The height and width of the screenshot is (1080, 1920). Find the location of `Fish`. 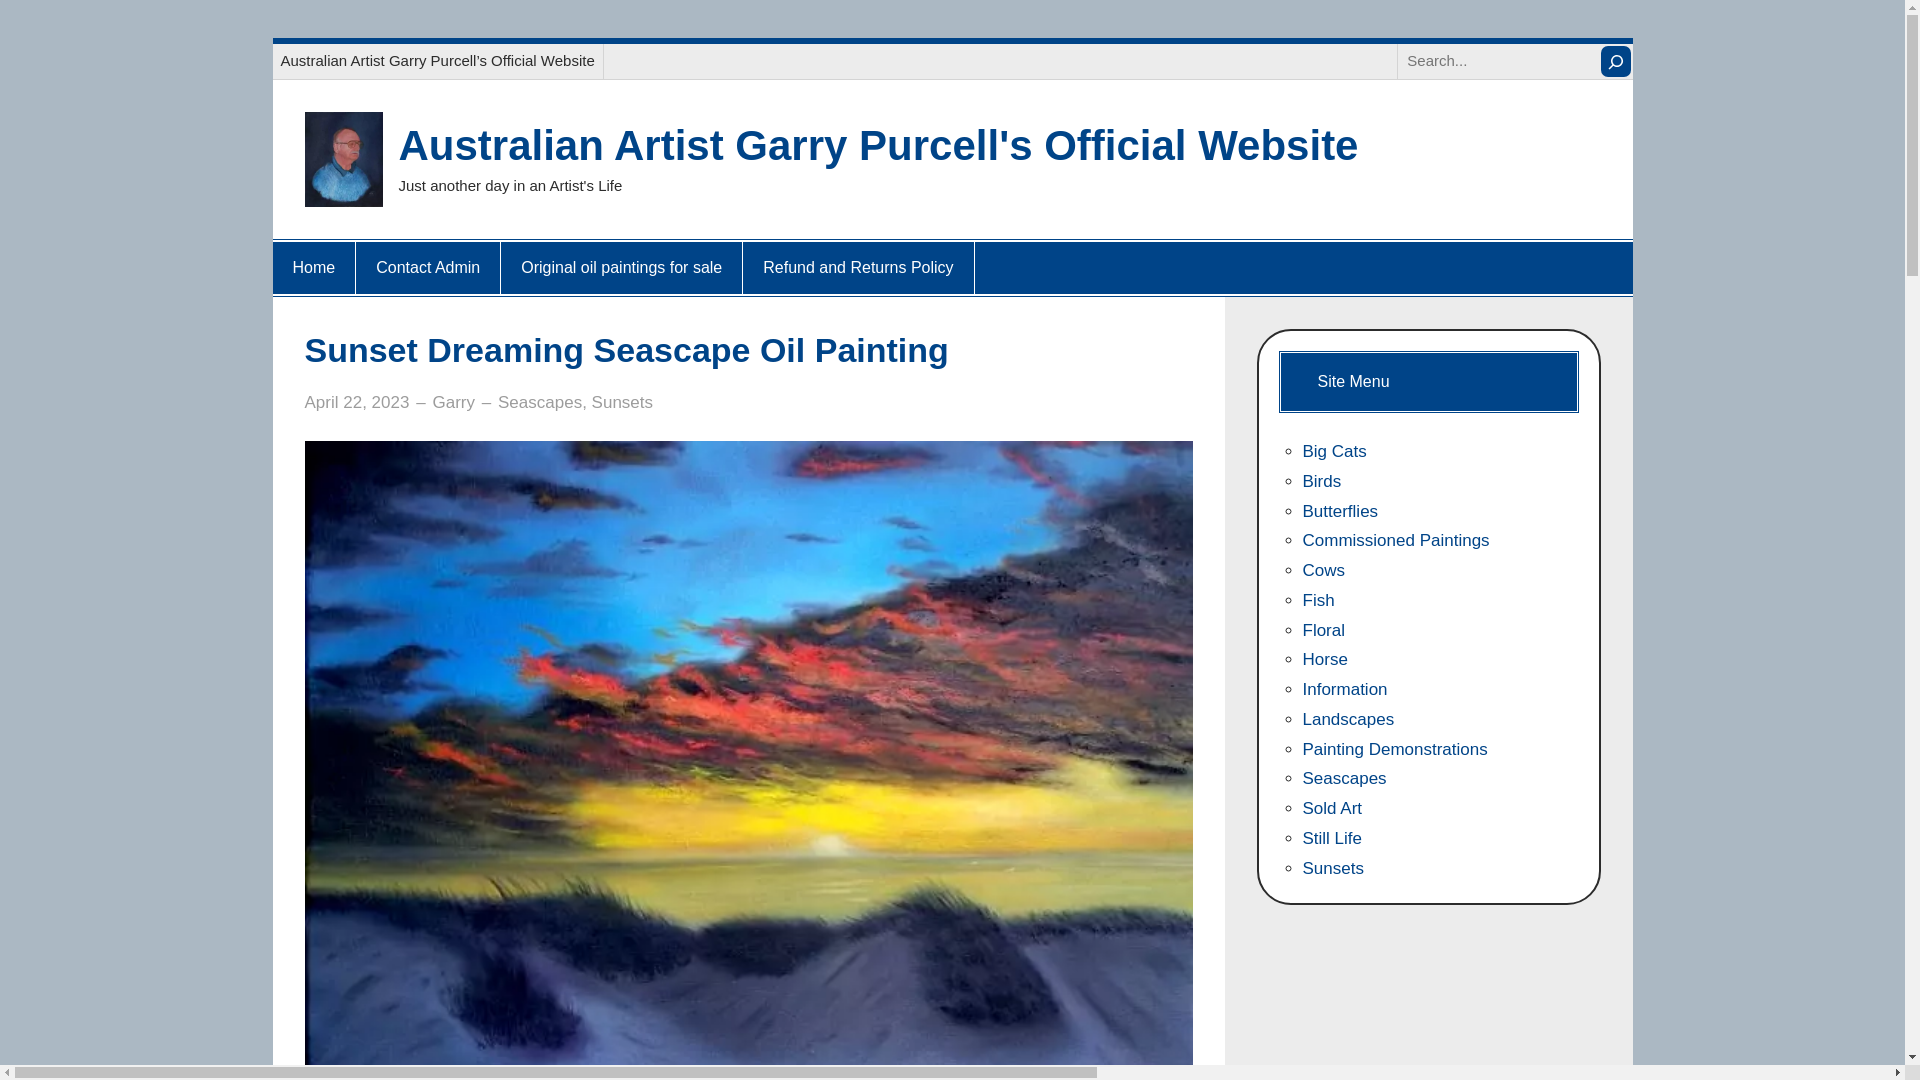

Fish is located at coordinates (1318, 600).